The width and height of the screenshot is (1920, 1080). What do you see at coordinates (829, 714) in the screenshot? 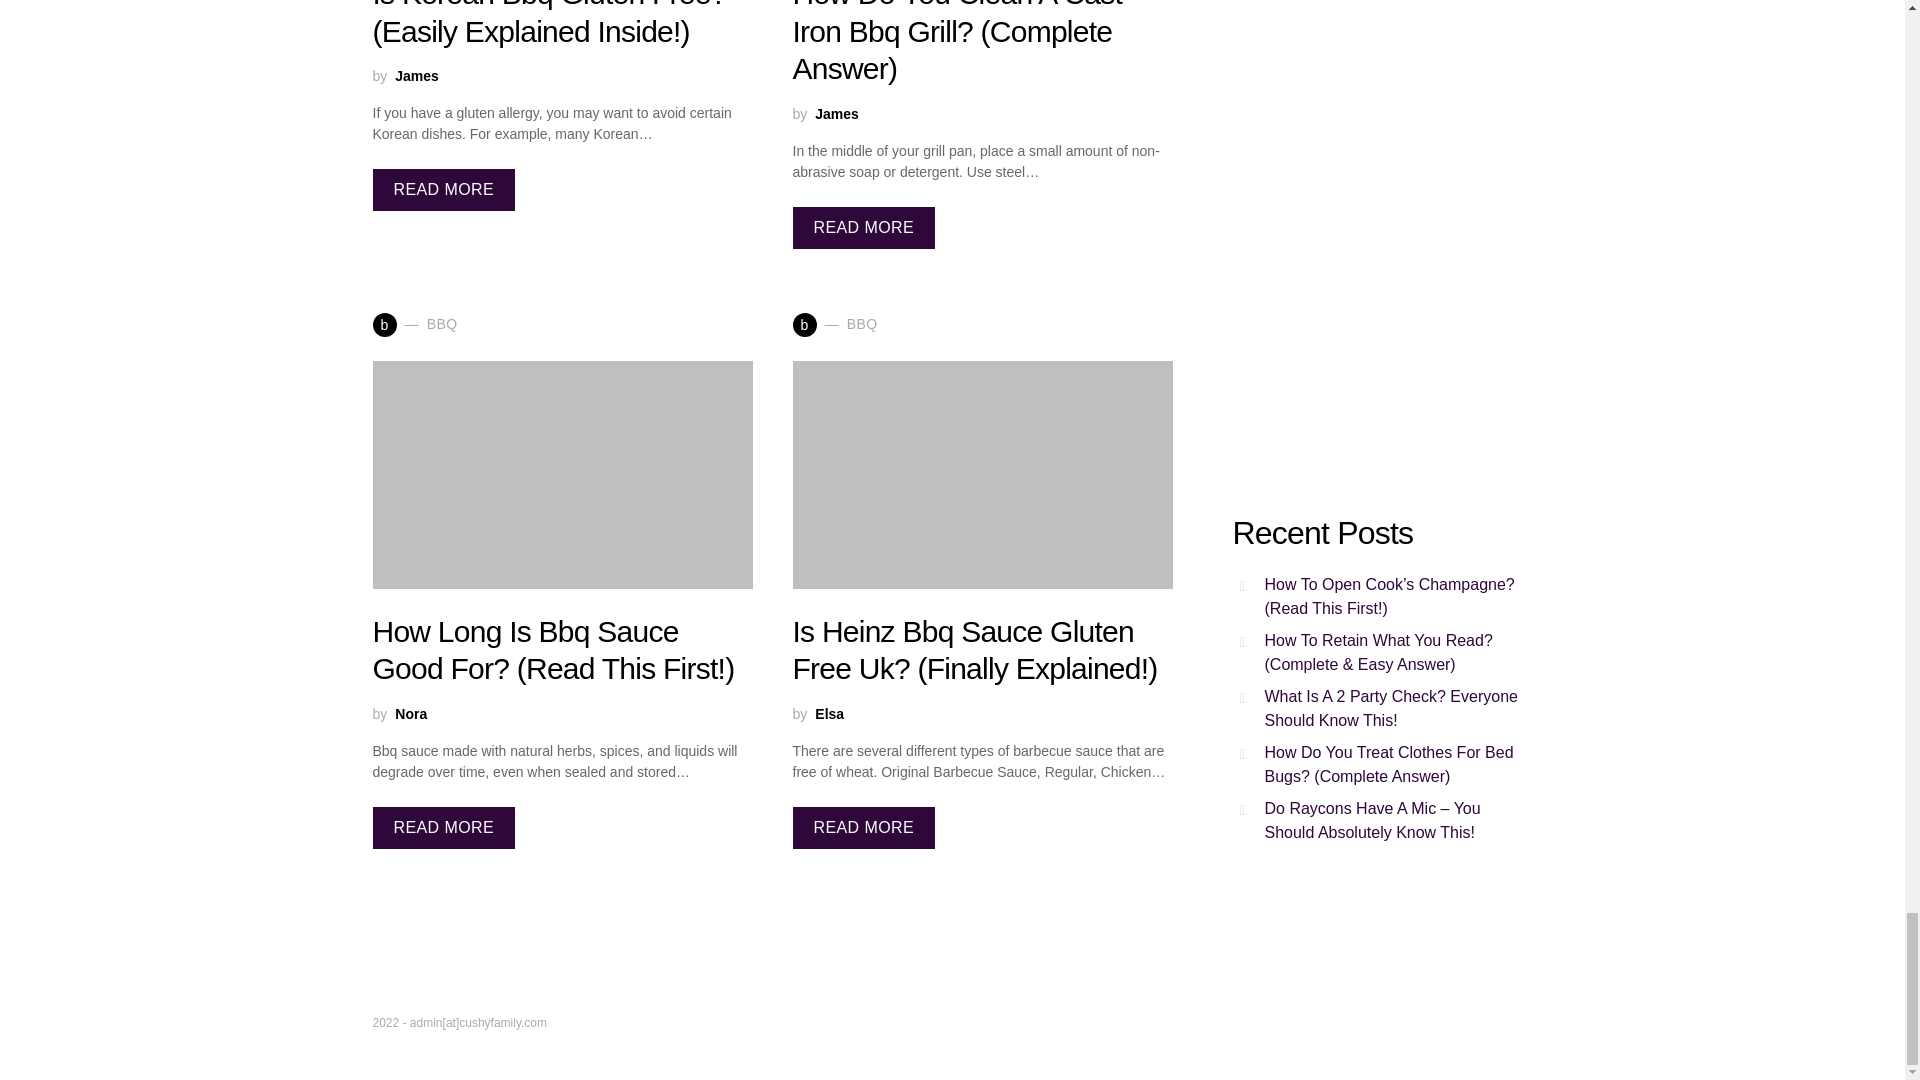
I see `View all posts by Elsa` at bounding box center [829, 714].